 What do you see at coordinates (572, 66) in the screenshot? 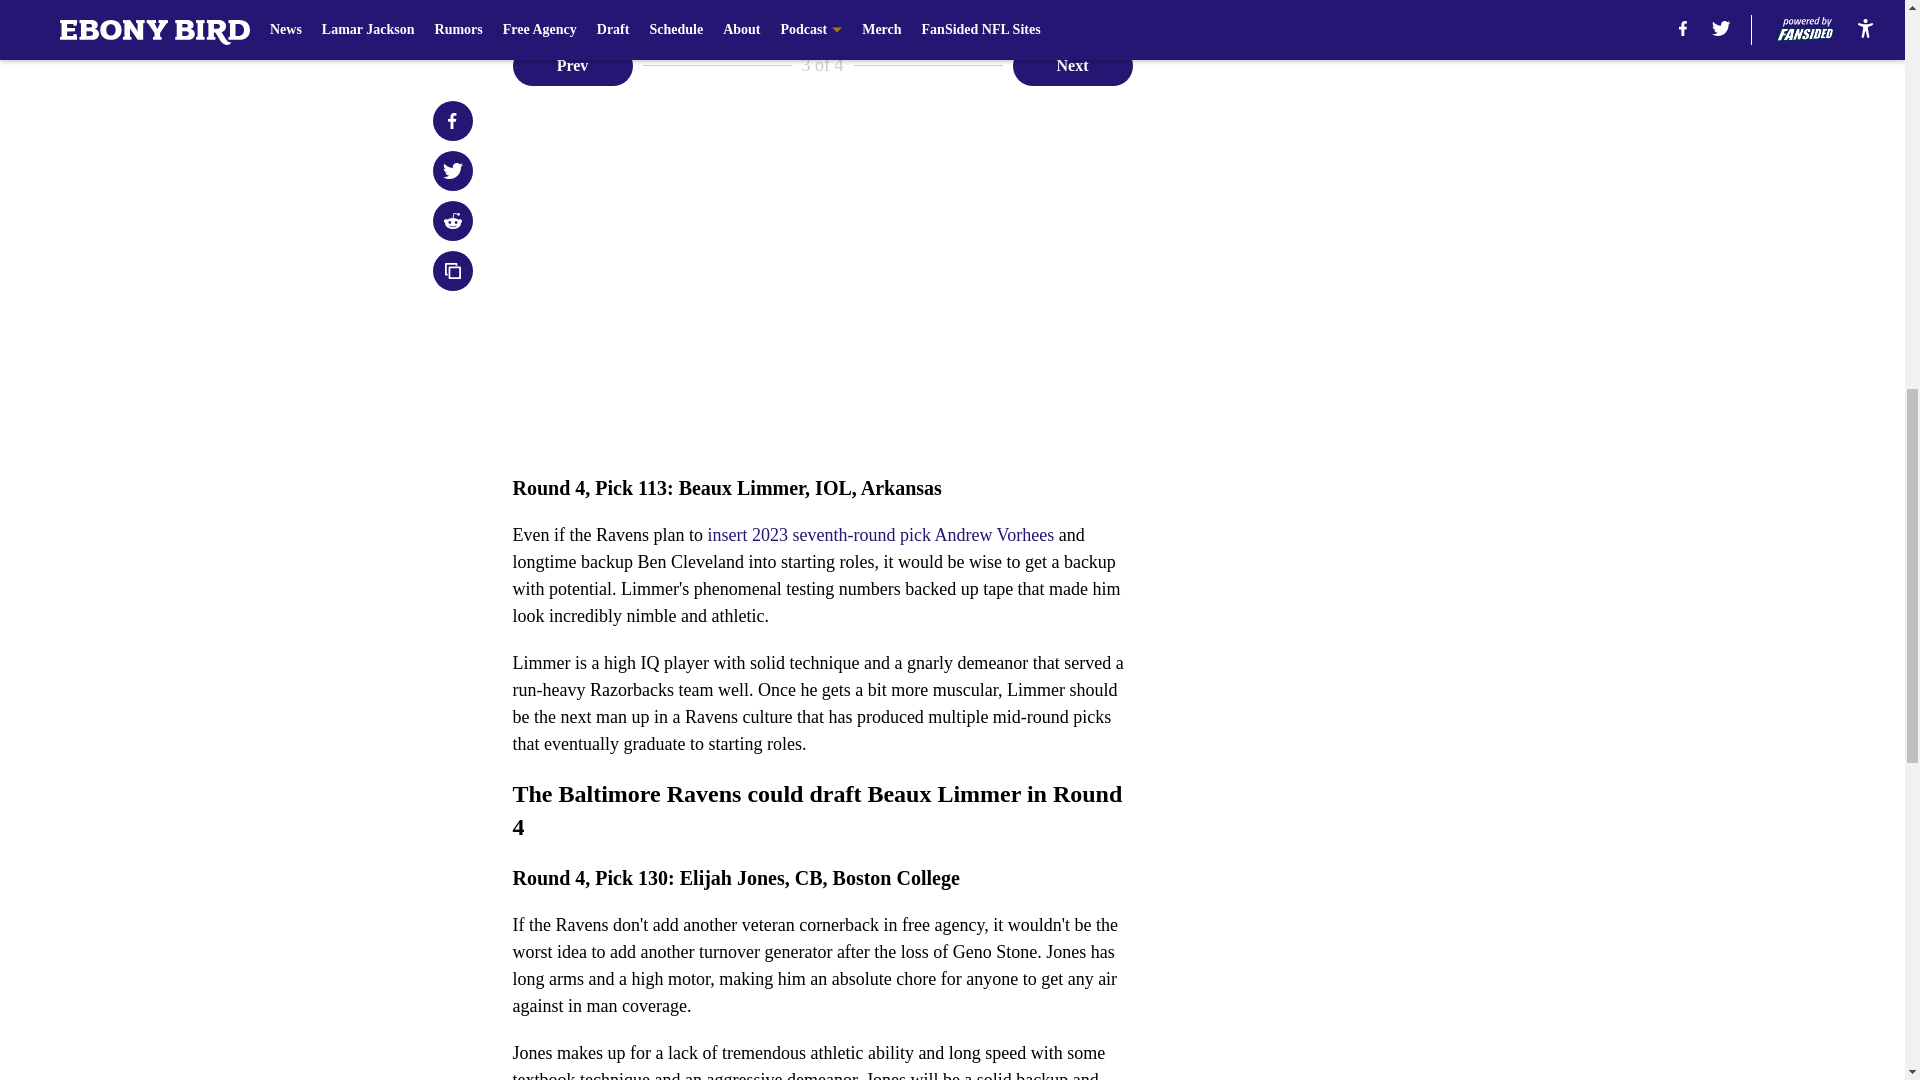
I see `Prev` at bounding box center [572, 66].